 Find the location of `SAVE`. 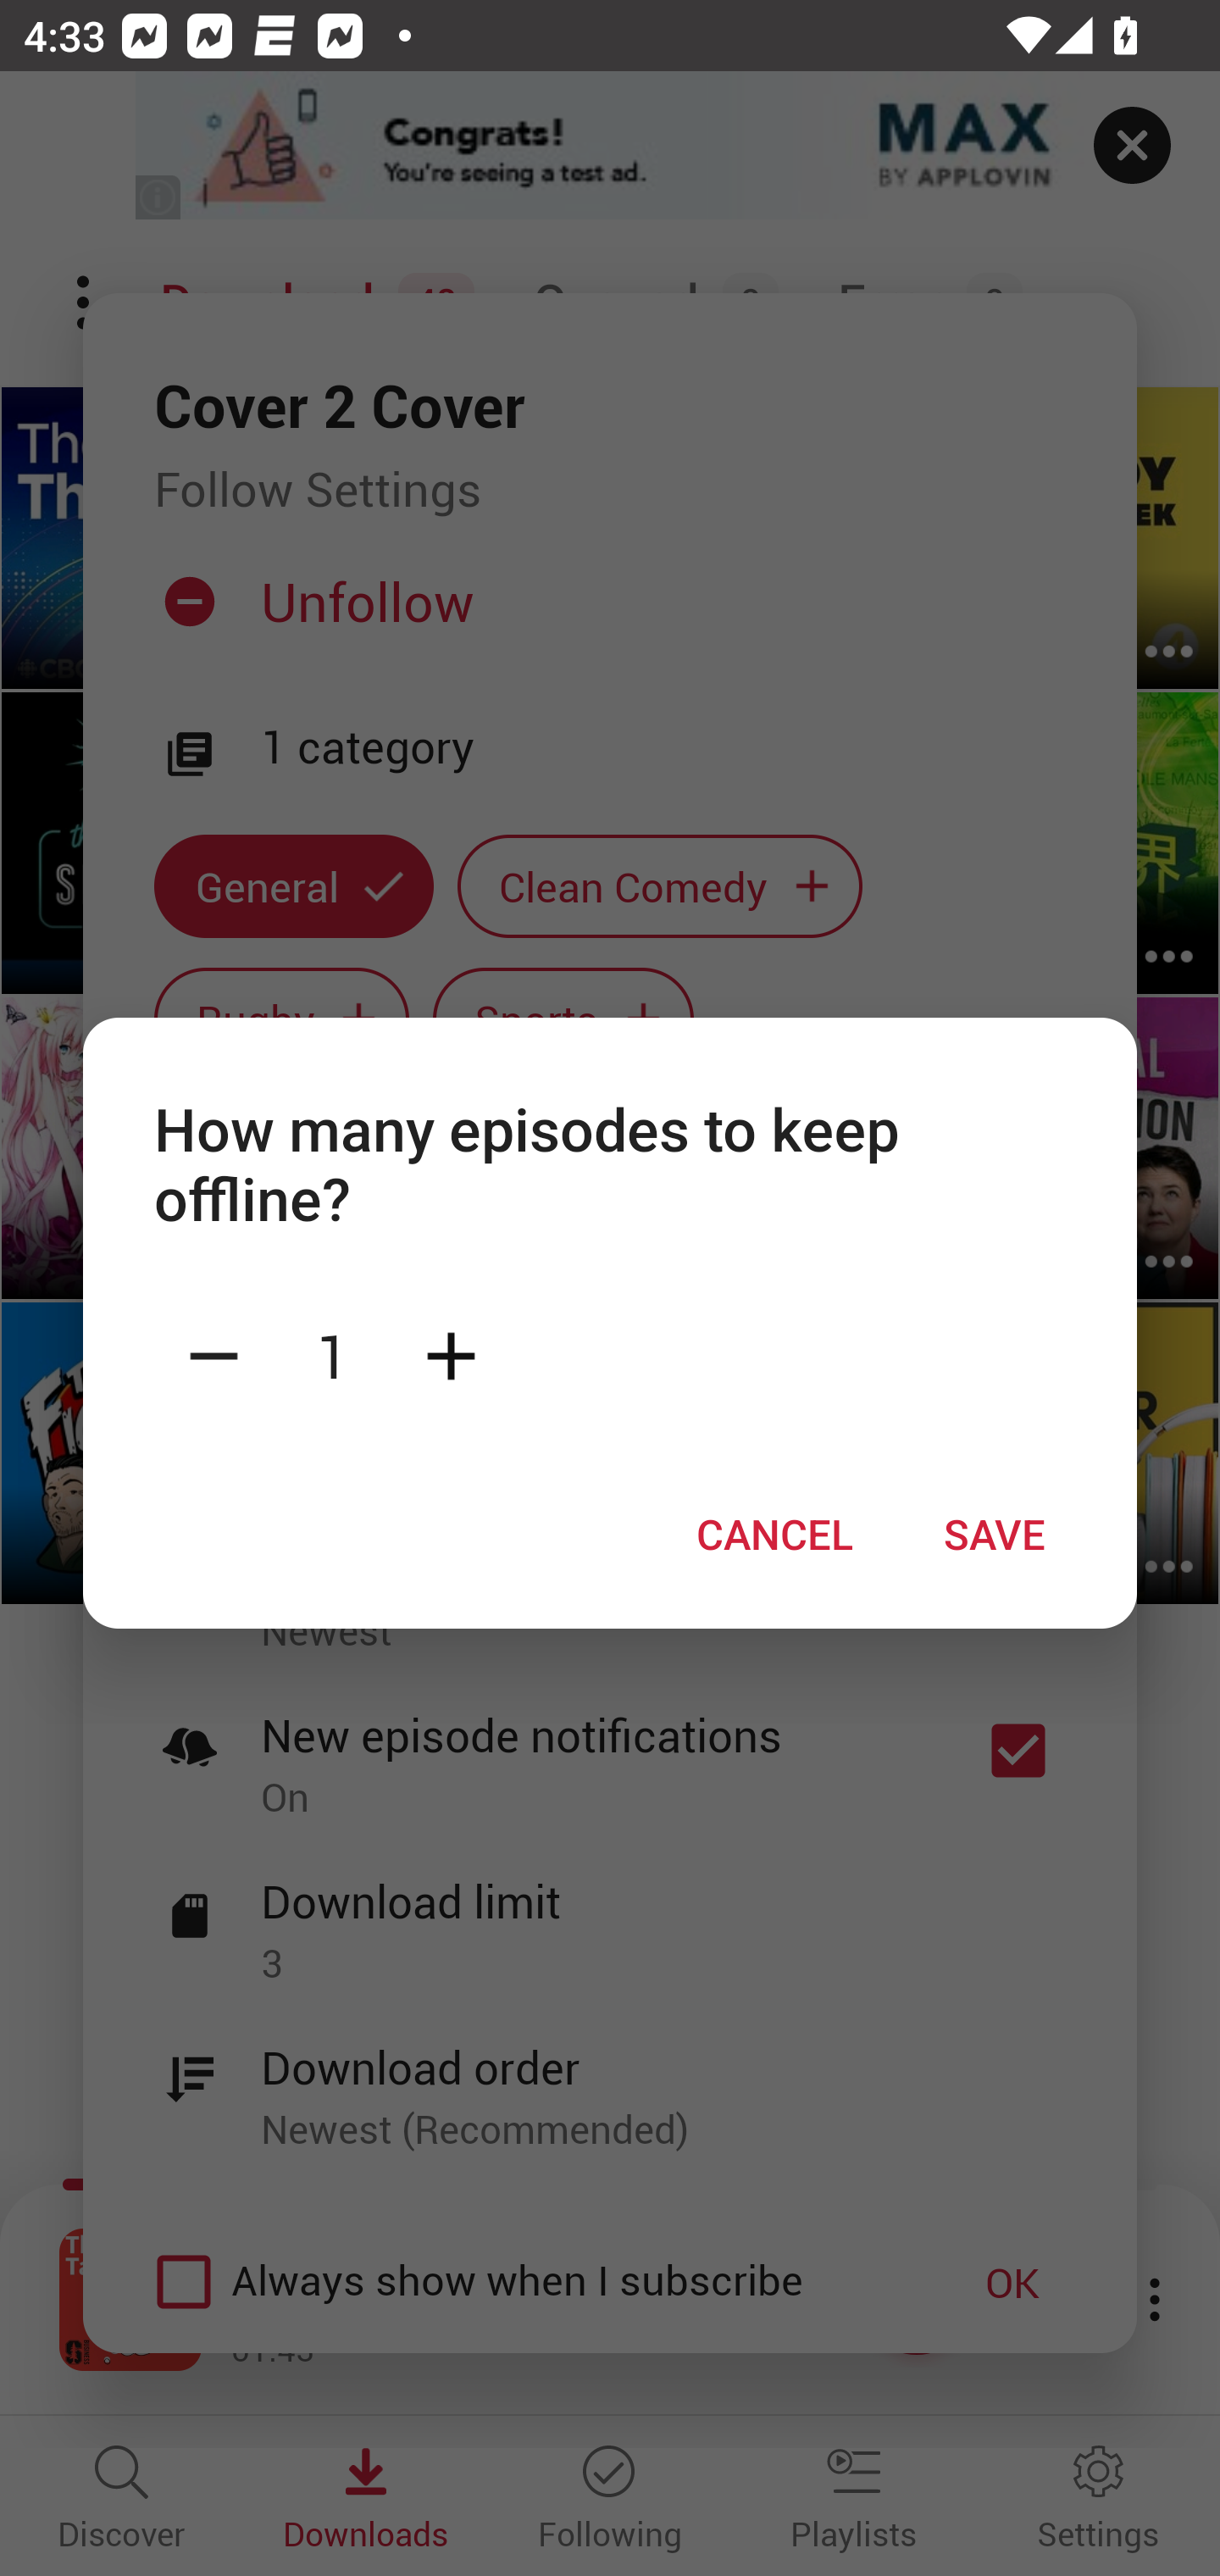

SAVE is located at coordinates (995, 1534).